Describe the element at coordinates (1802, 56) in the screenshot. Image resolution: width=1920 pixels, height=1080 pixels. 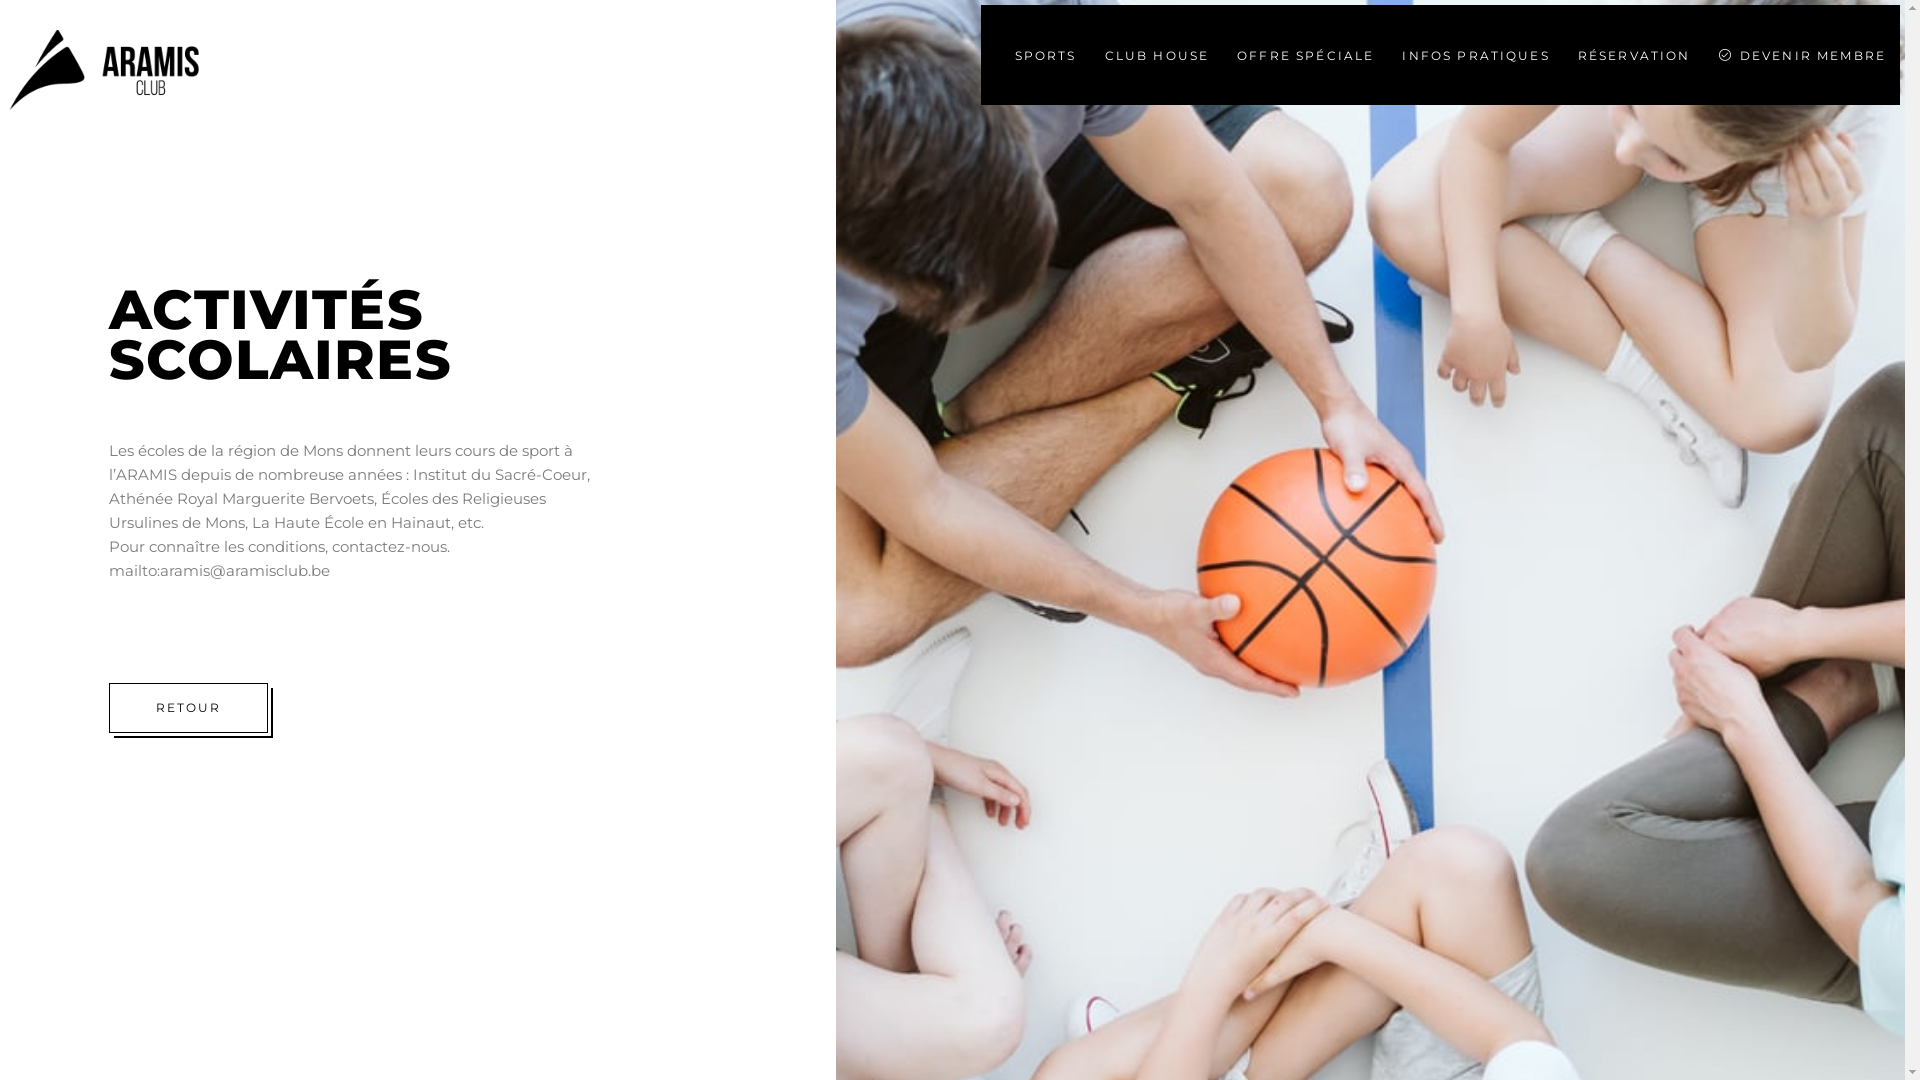
I see `DEVENIR MEMBRE` at that location.